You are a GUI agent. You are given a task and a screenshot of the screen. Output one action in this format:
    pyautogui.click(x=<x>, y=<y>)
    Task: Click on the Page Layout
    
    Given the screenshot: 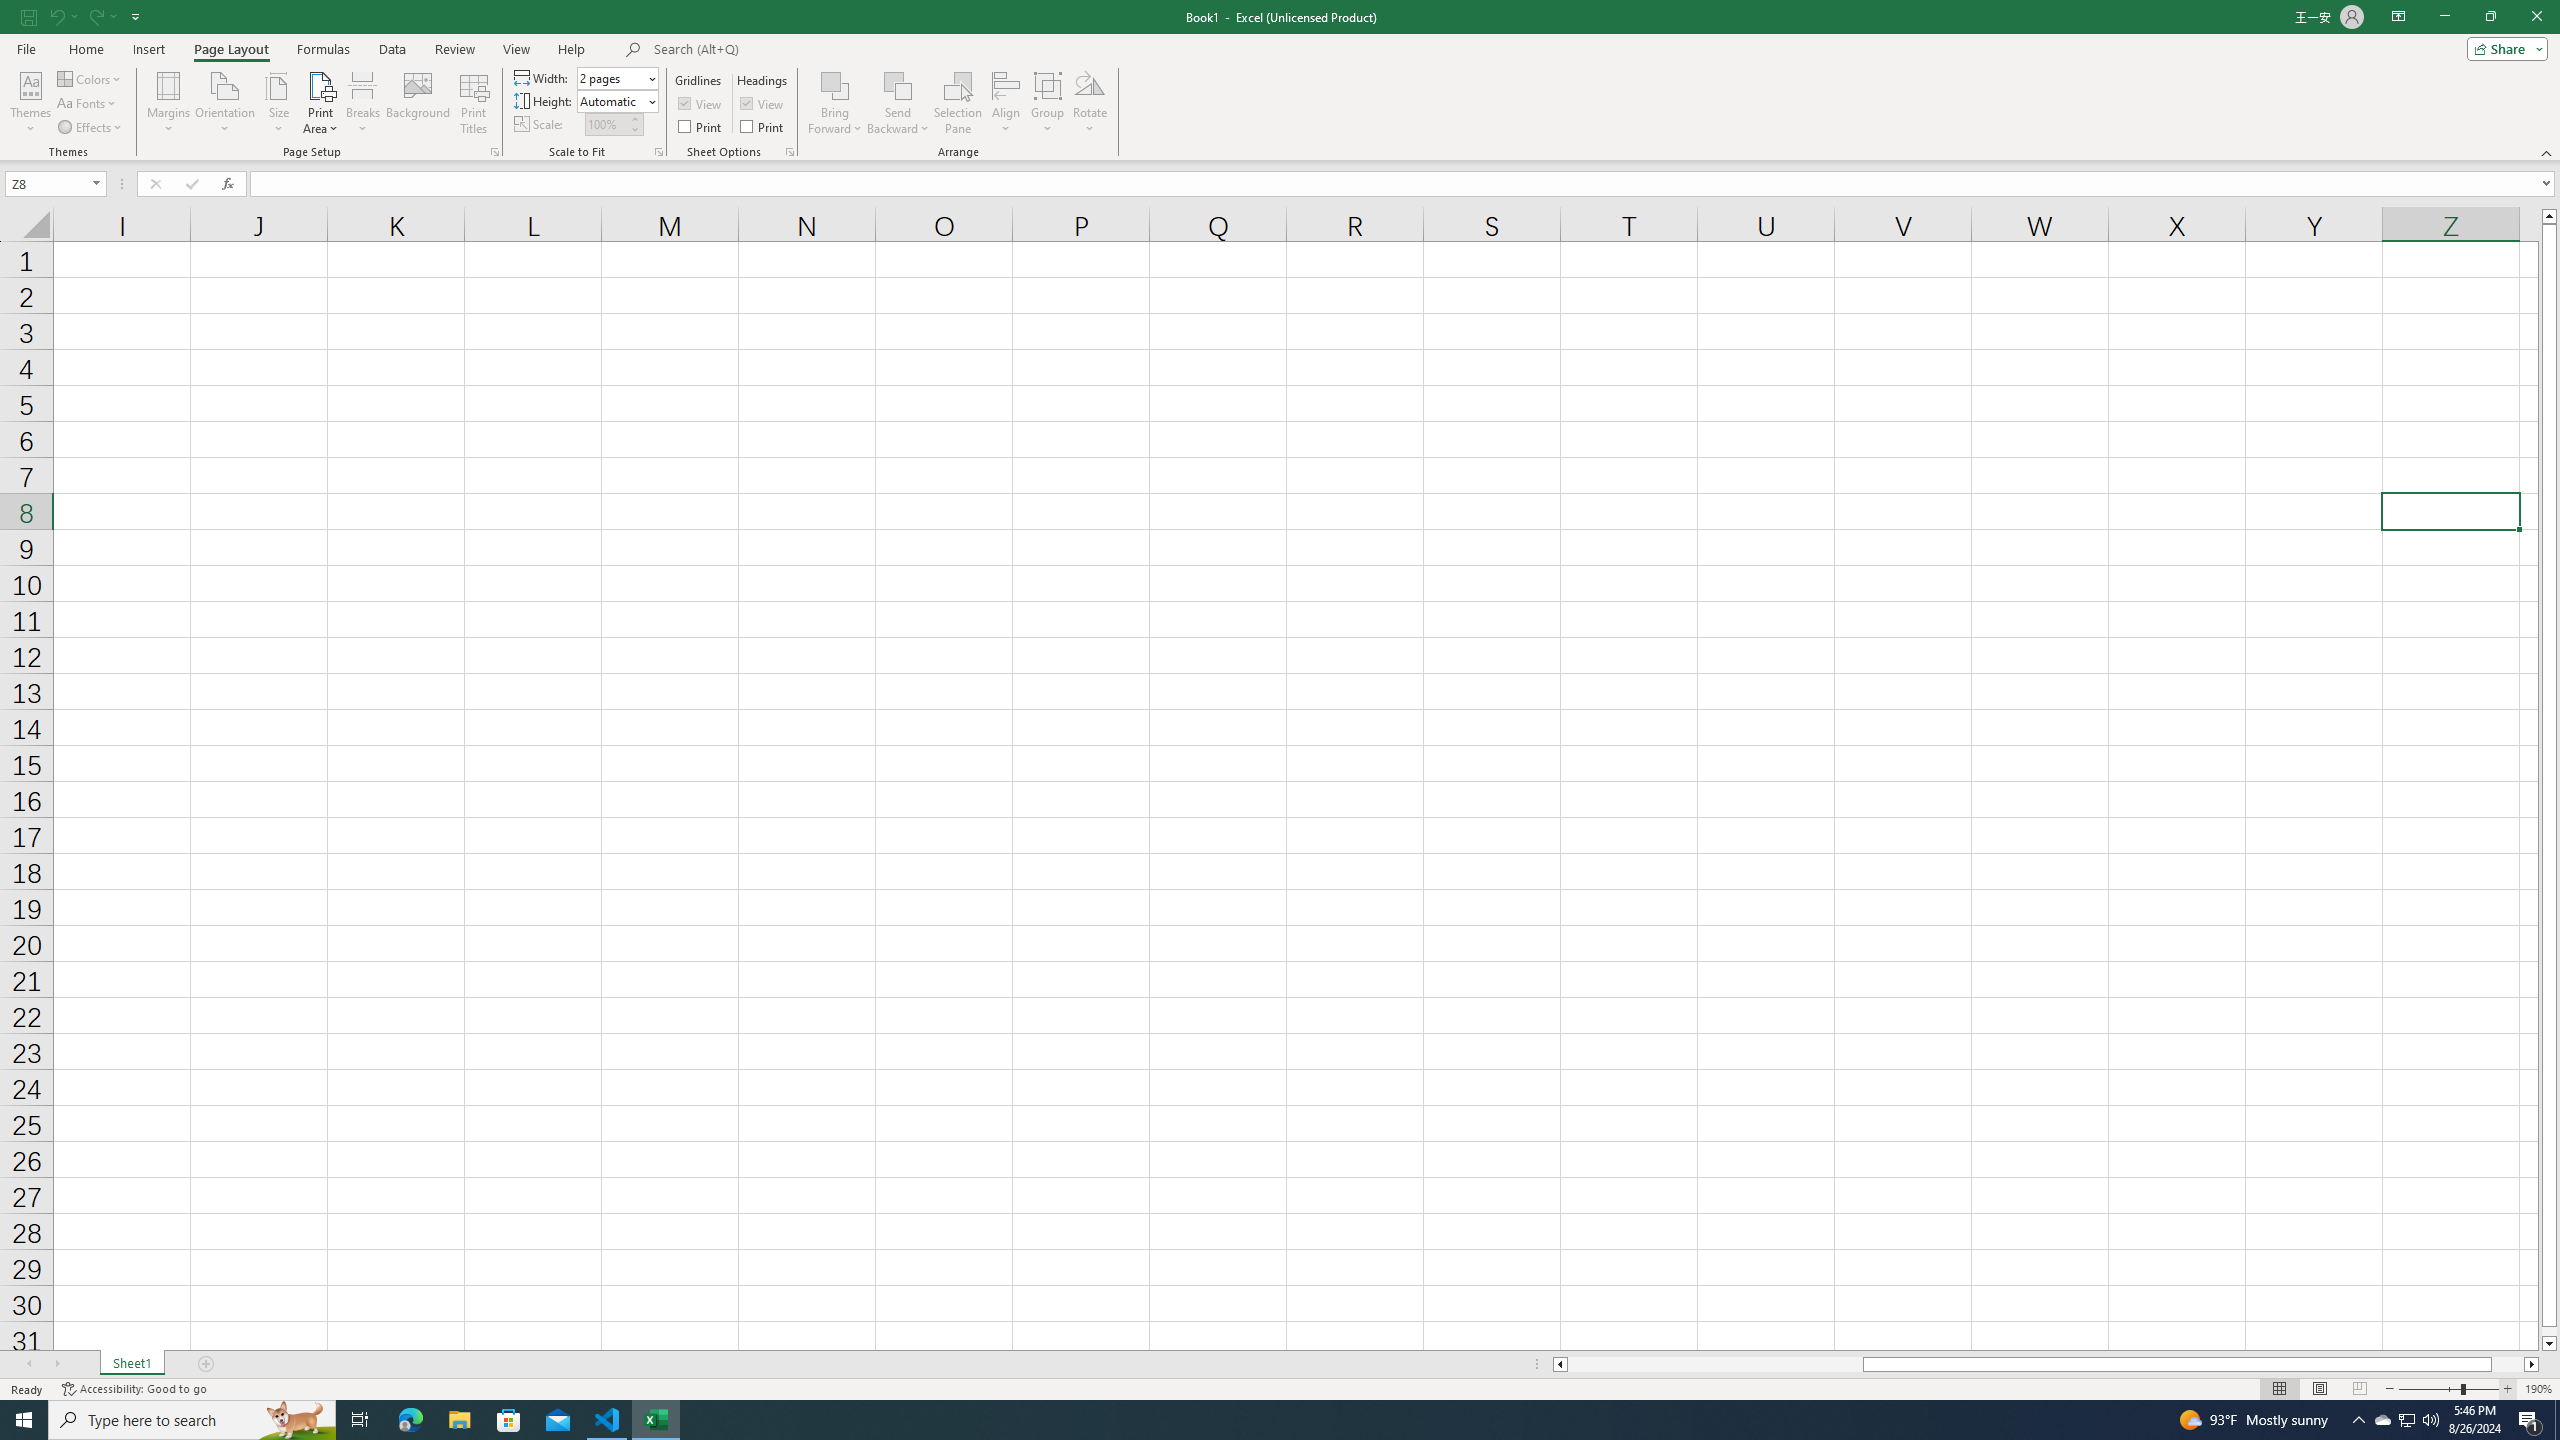 What is the action you would take?
    pyautogui.click(x=2318, y=1389)
    